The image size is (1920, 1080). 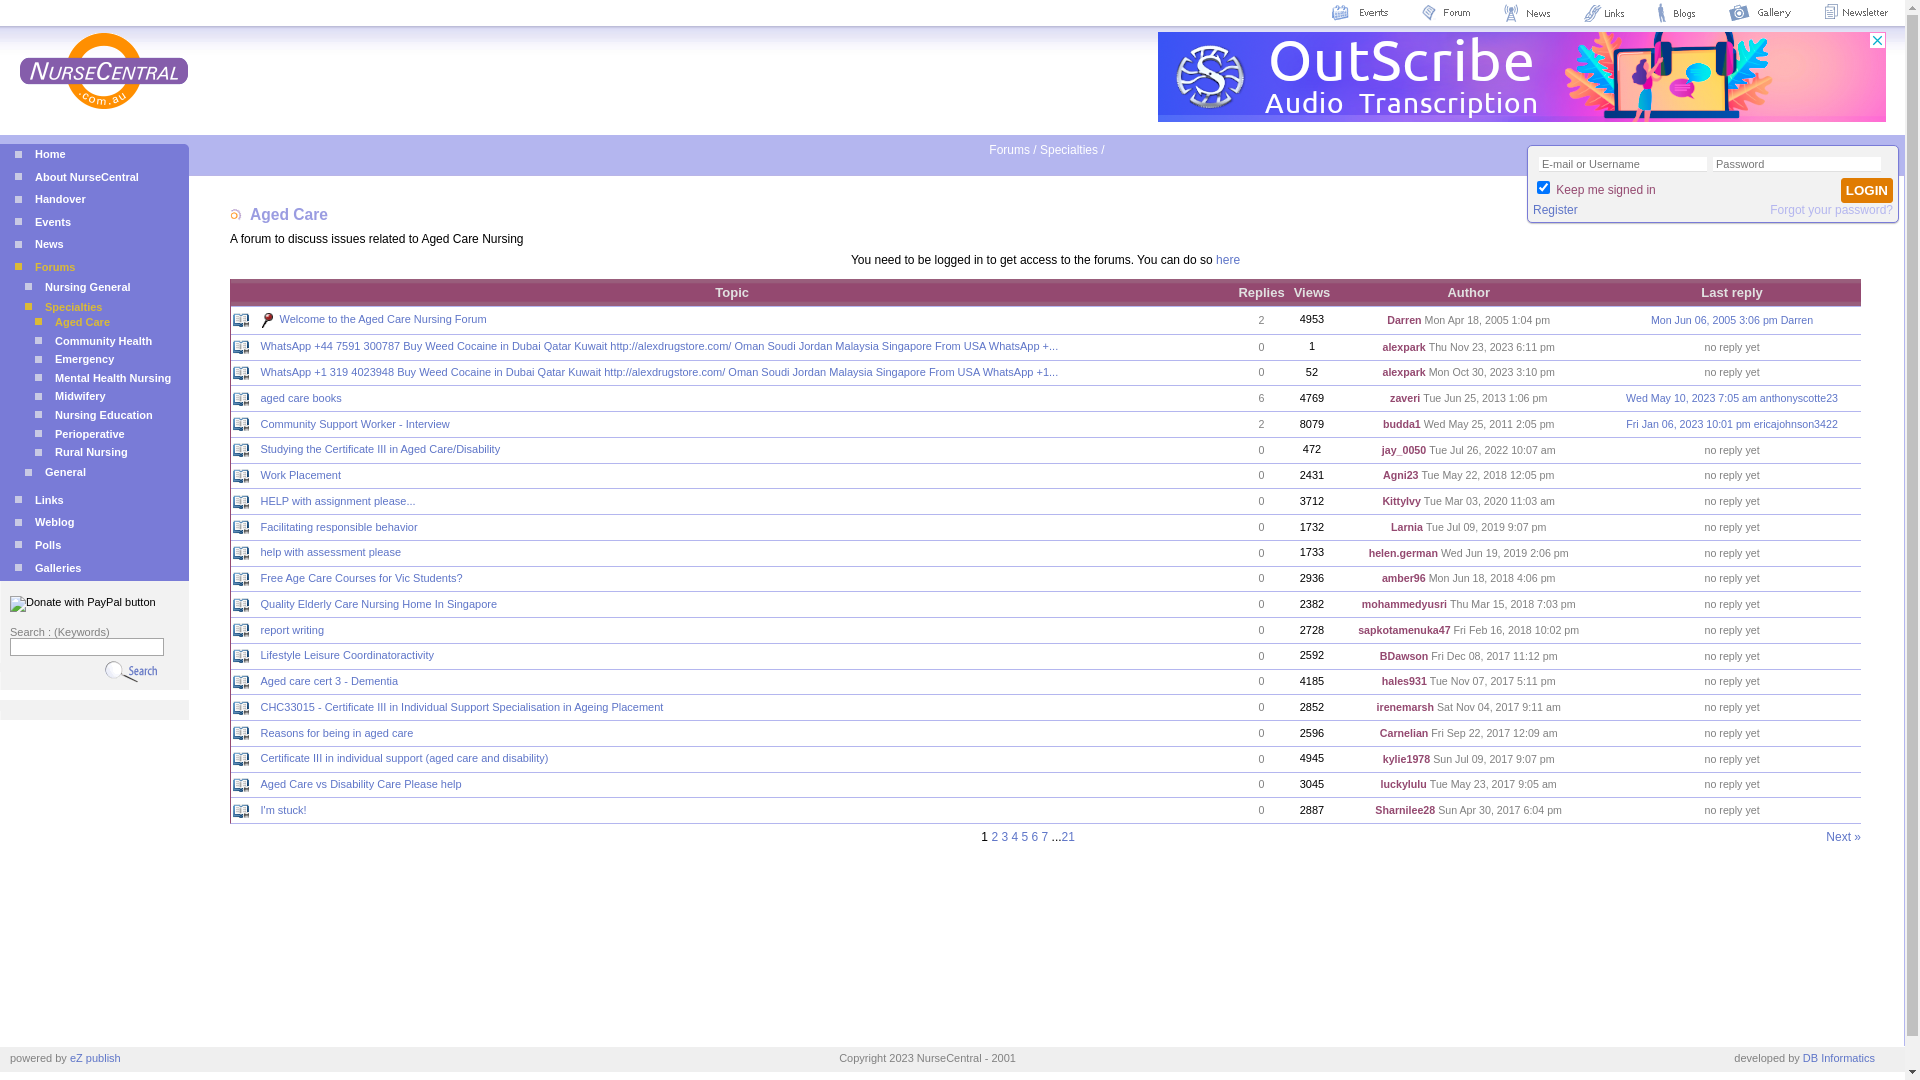 What do you see at coordinates (82, 452) in the screenshot?
I see `Rural Nursing` at bounding box center [82, 452].